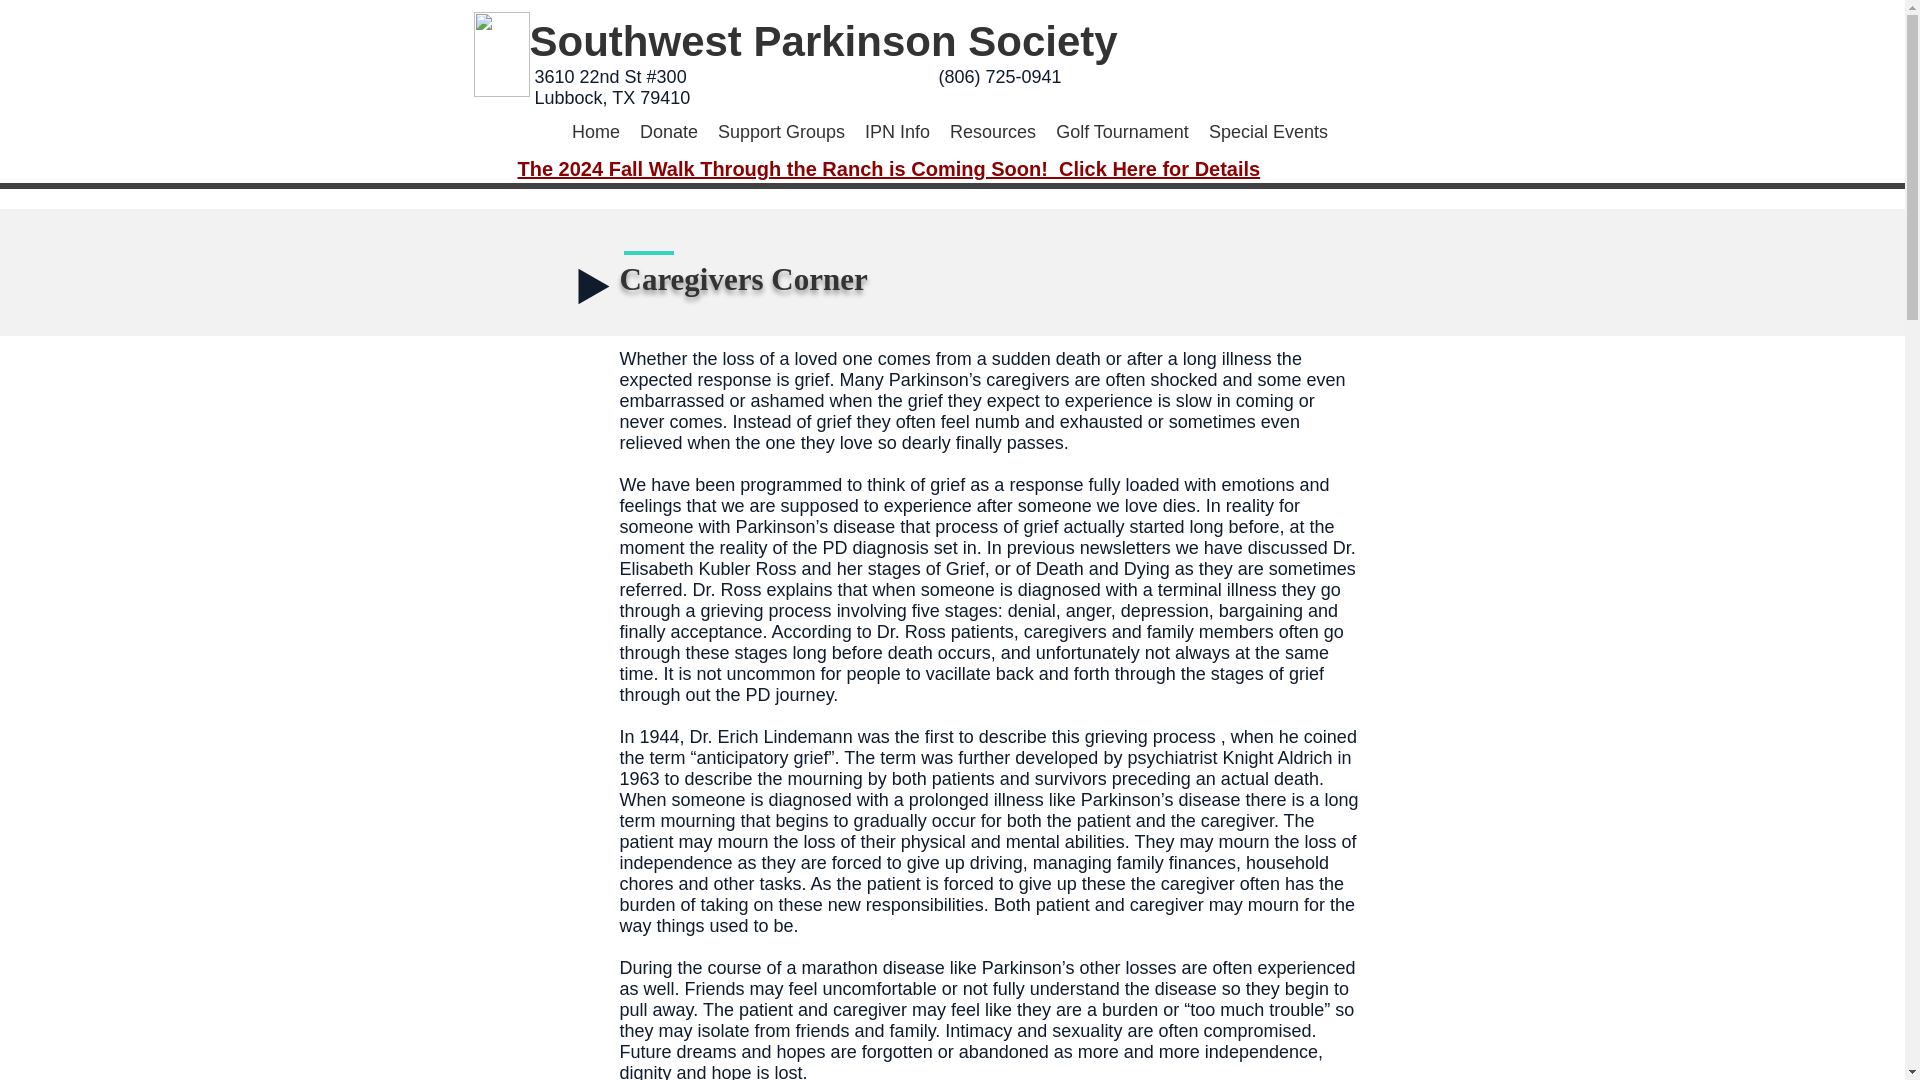  I want to click on Resources, so click(993, 132).